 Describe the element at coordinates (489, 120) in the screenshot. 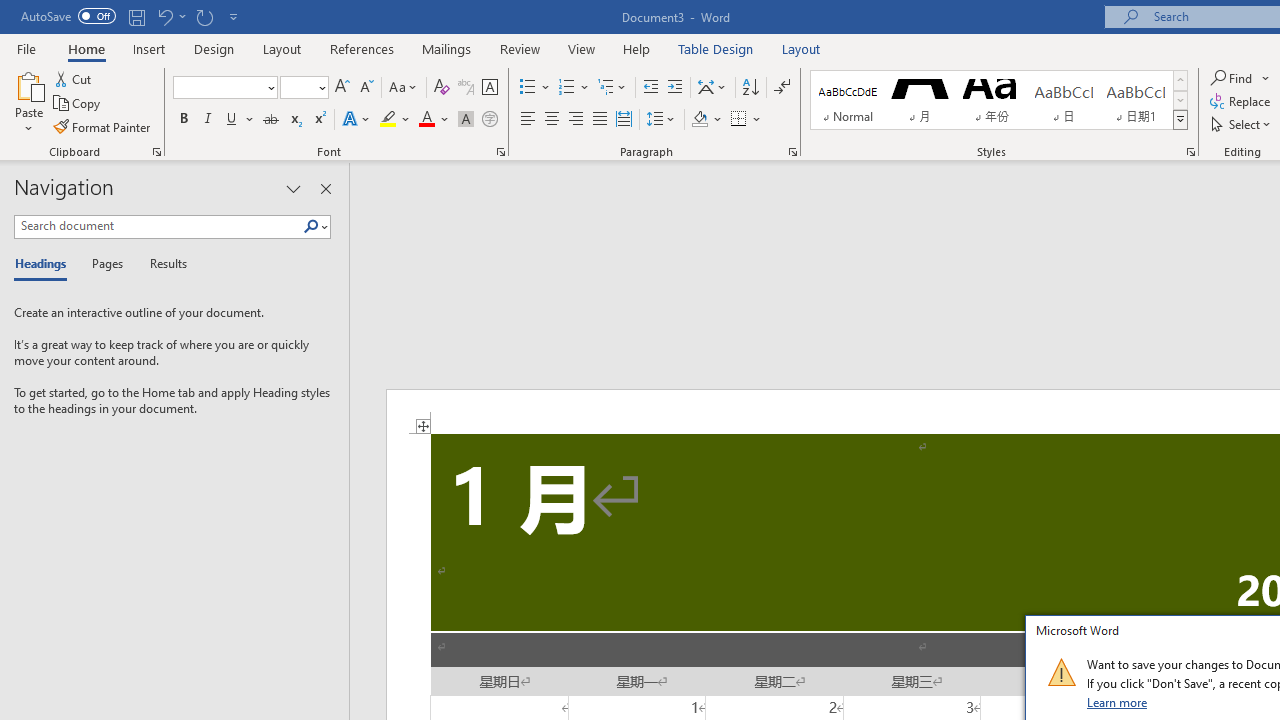

I see `Enclose Characters...` at that location.